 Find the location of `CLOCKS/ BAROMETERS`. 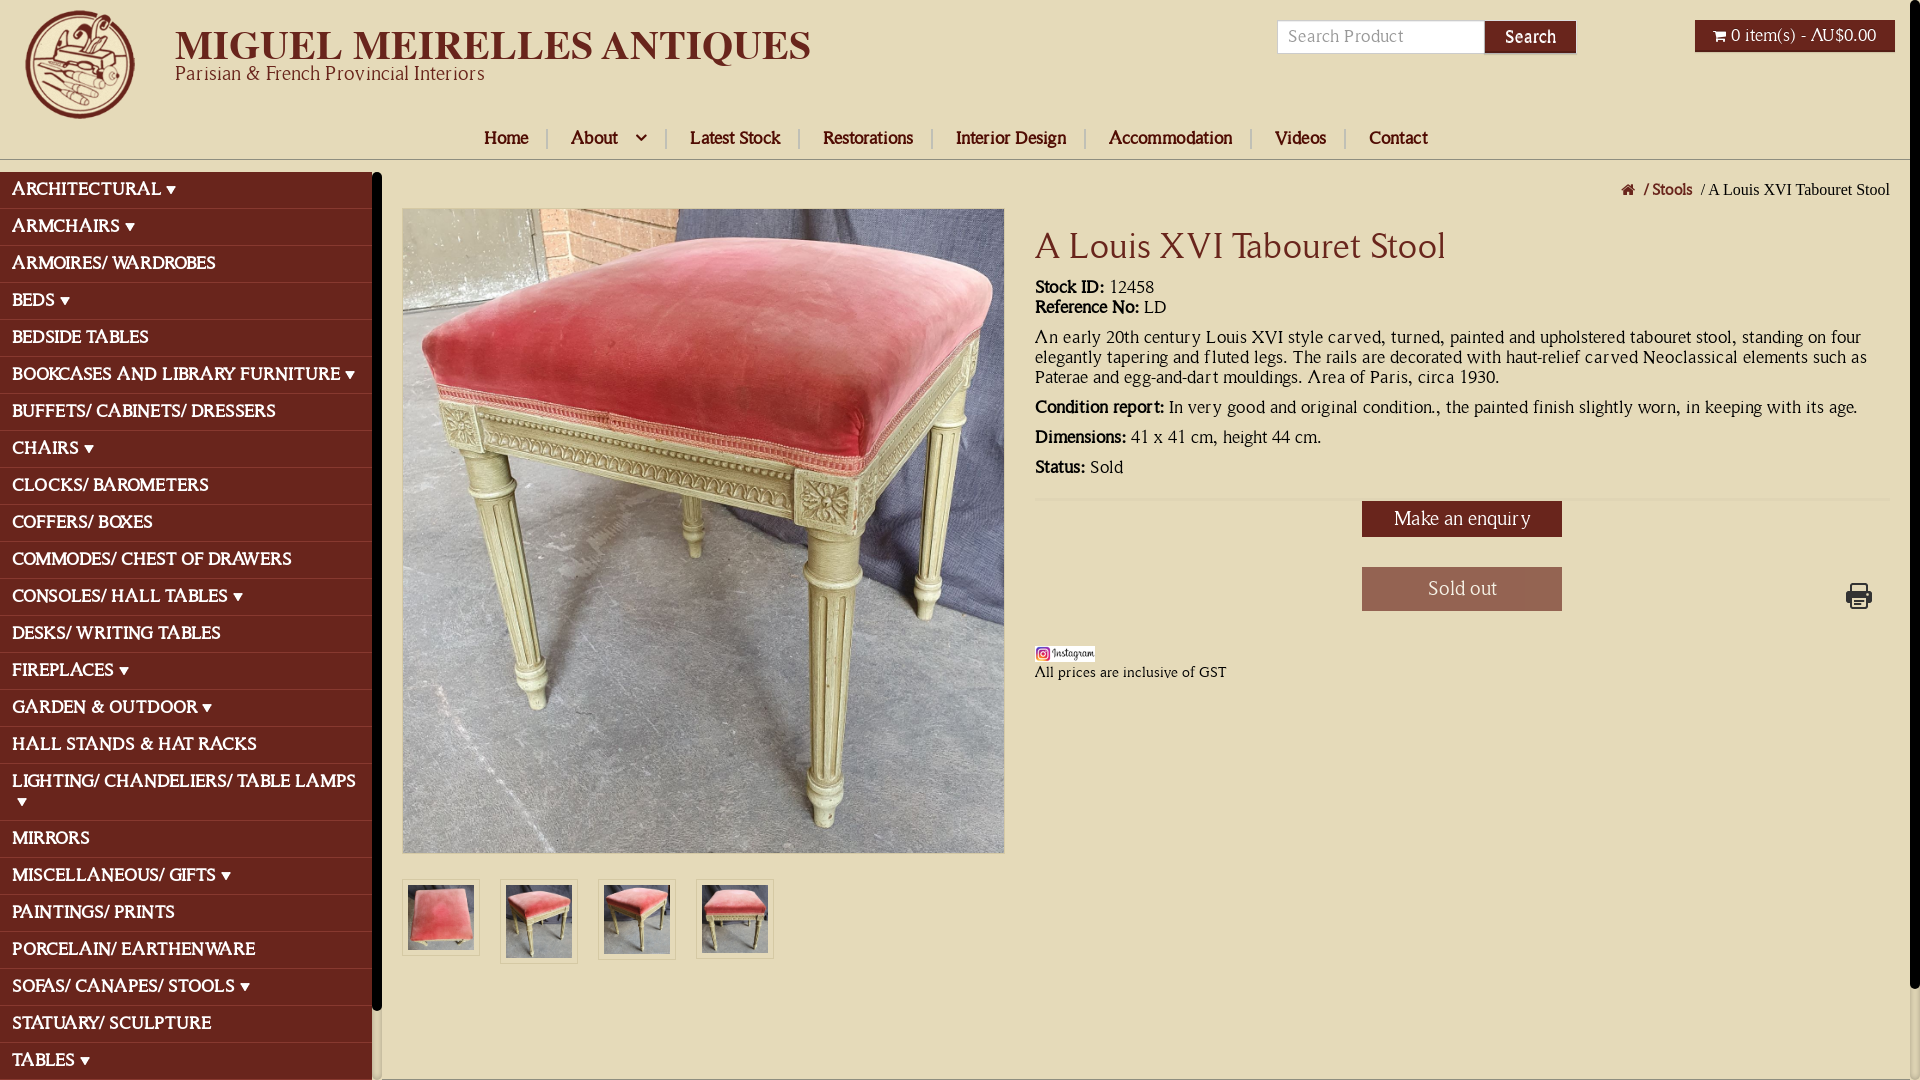

CLOCKS/ BAROMETERS is located at coordinates (186, 487).